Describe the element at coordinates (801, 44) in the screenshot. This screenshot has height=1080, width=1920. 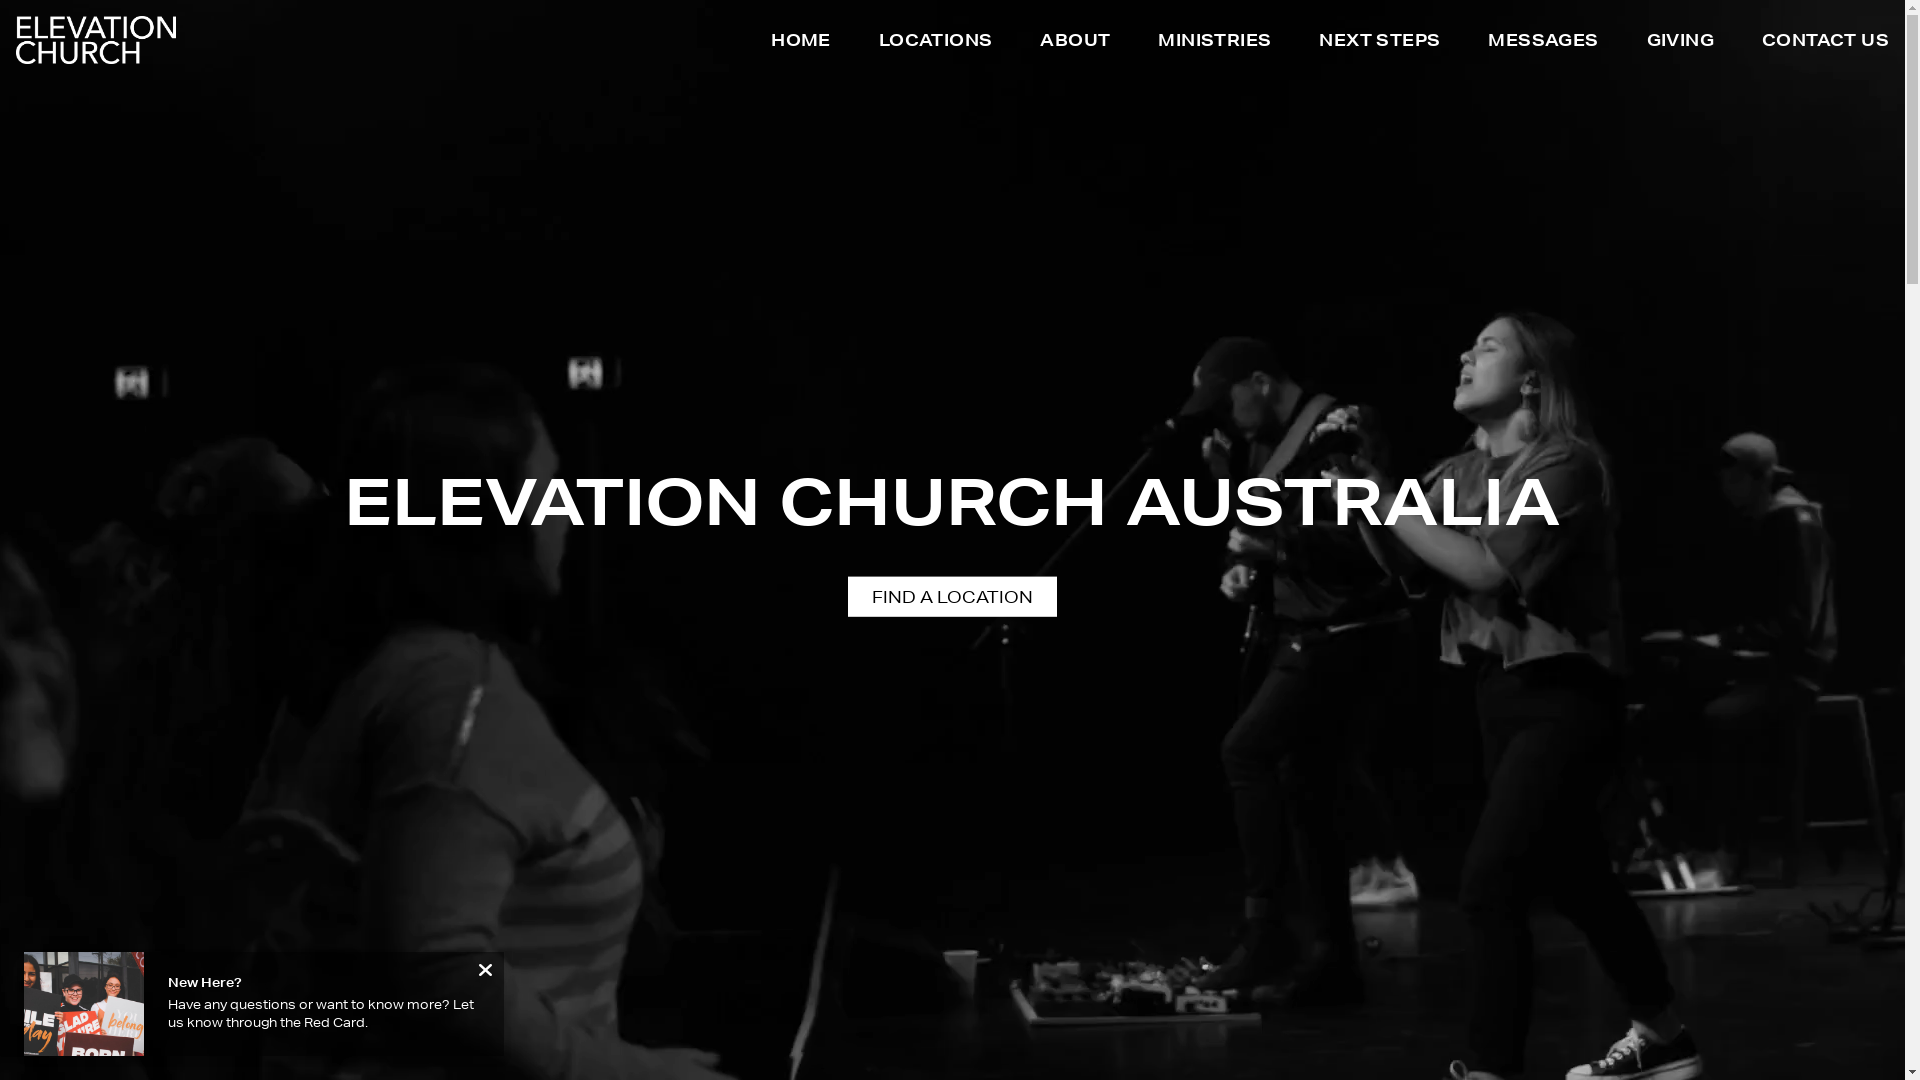
I see `HOME` at that location.